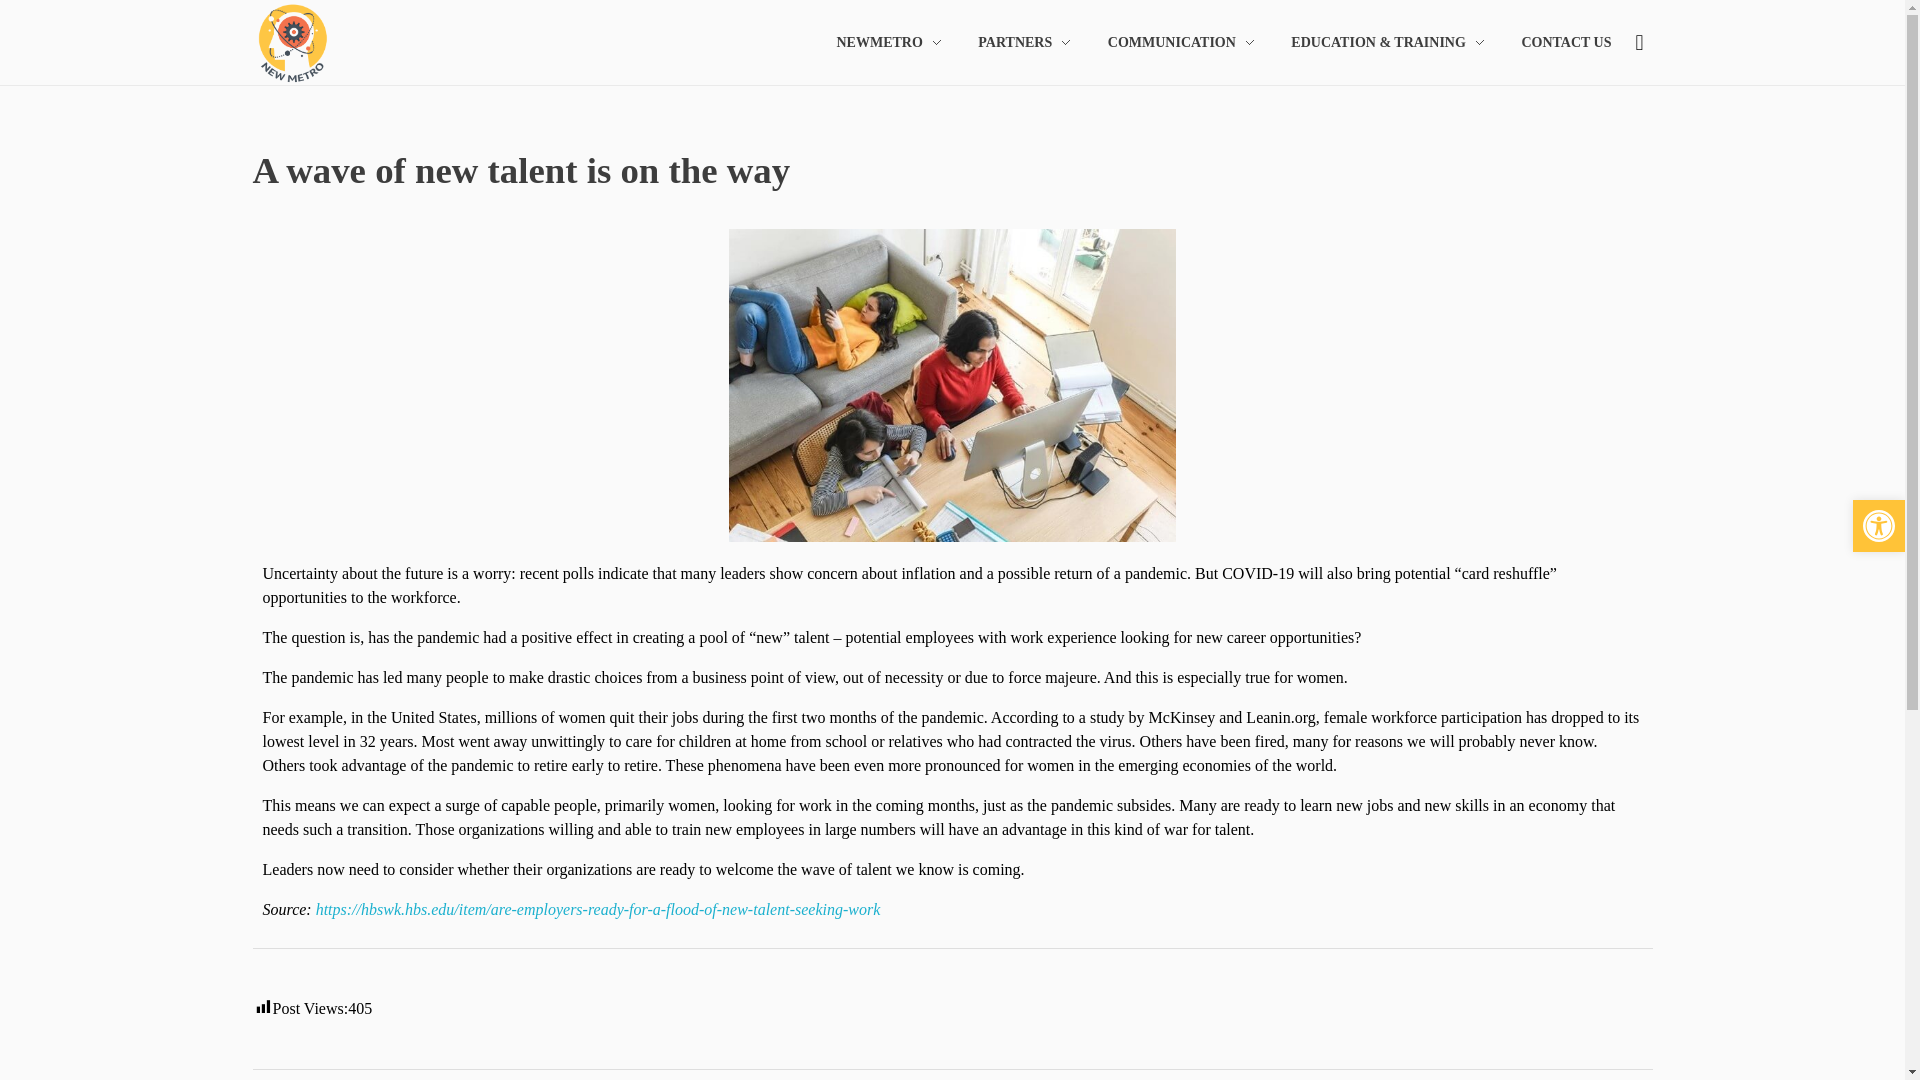 This screenshot has width=1920, height=1080. What do you see at coordinates (1024, 42) in the screenshot?
I see `PARTNERS` at bounding box center [1024, 42].